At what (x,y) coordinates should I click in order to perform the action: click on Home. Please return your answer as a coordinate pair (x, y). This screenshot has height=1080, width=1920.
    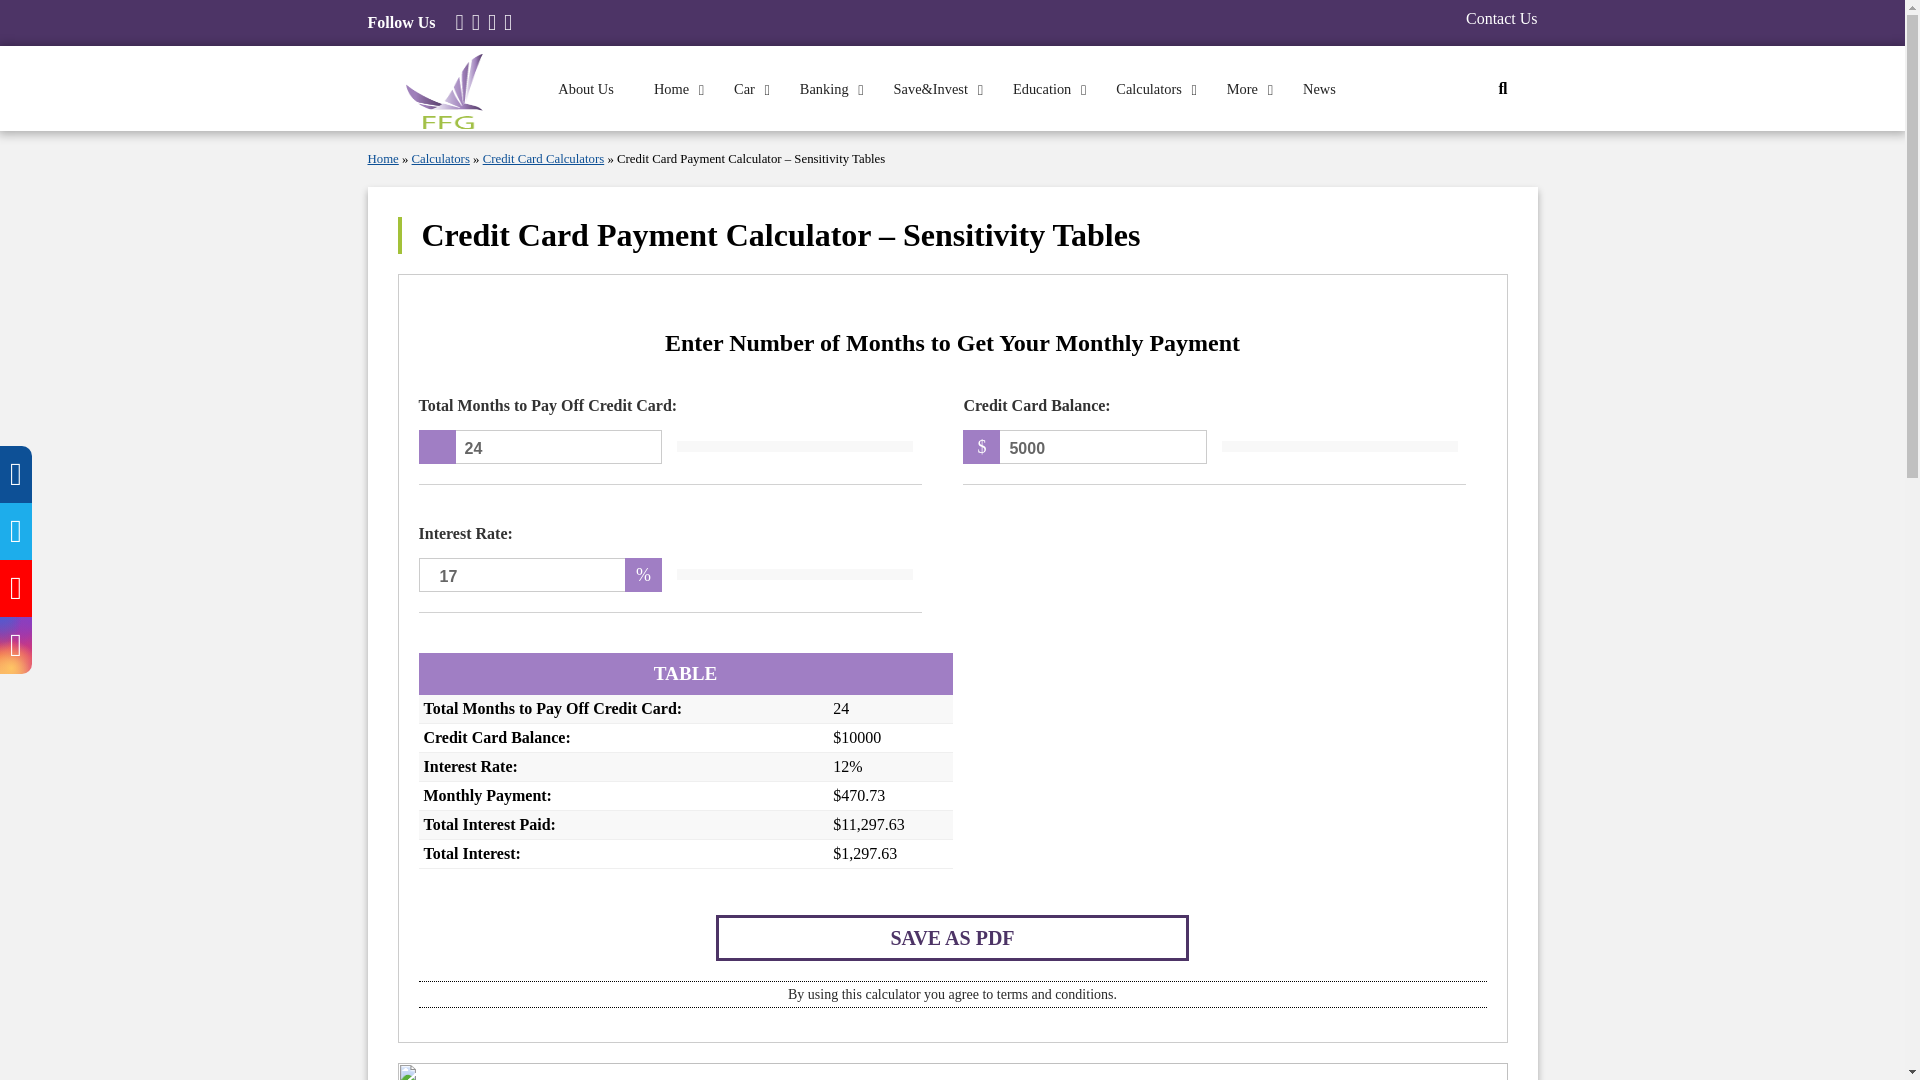
    Looking at the image, I should click on (674, 88).